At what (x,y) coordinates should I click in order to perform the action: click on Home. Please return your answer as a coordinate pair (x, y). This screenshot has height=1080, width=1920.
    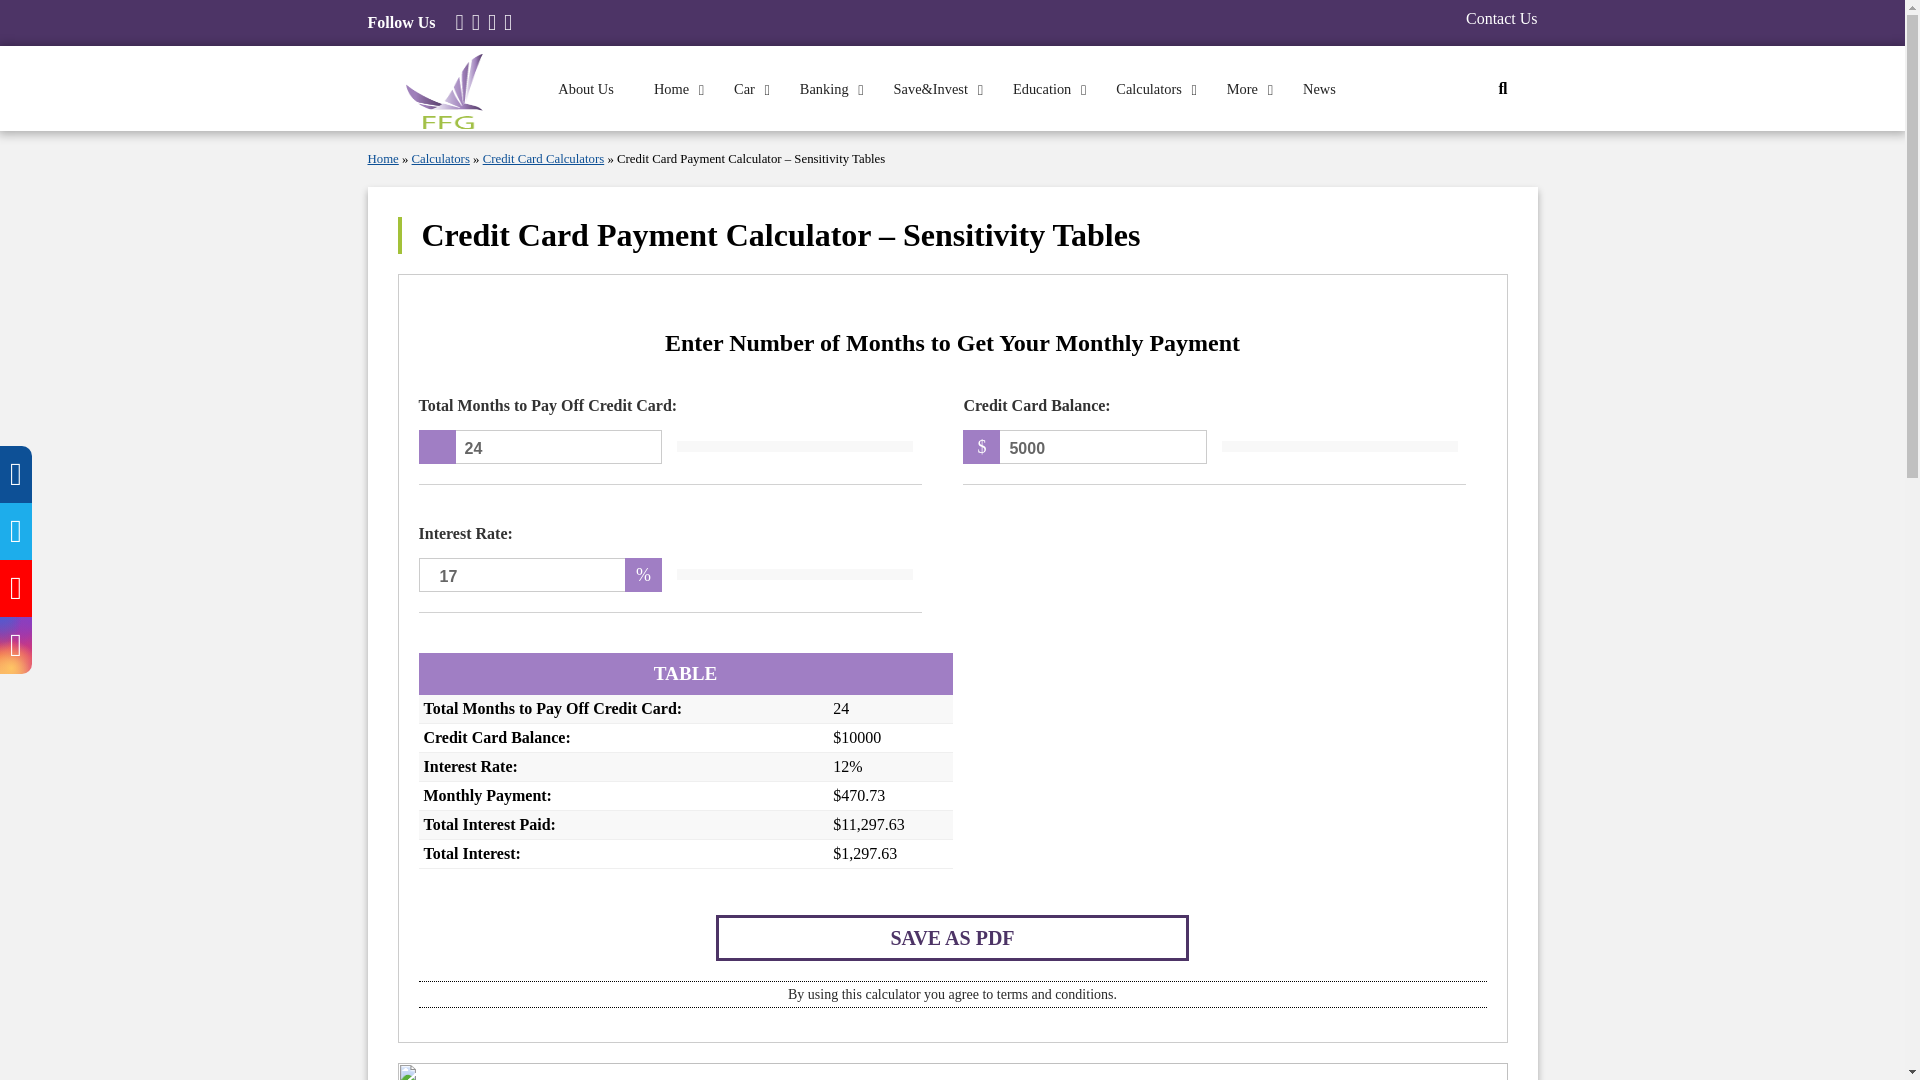
    Looking at the image, I should click on (674, 88).